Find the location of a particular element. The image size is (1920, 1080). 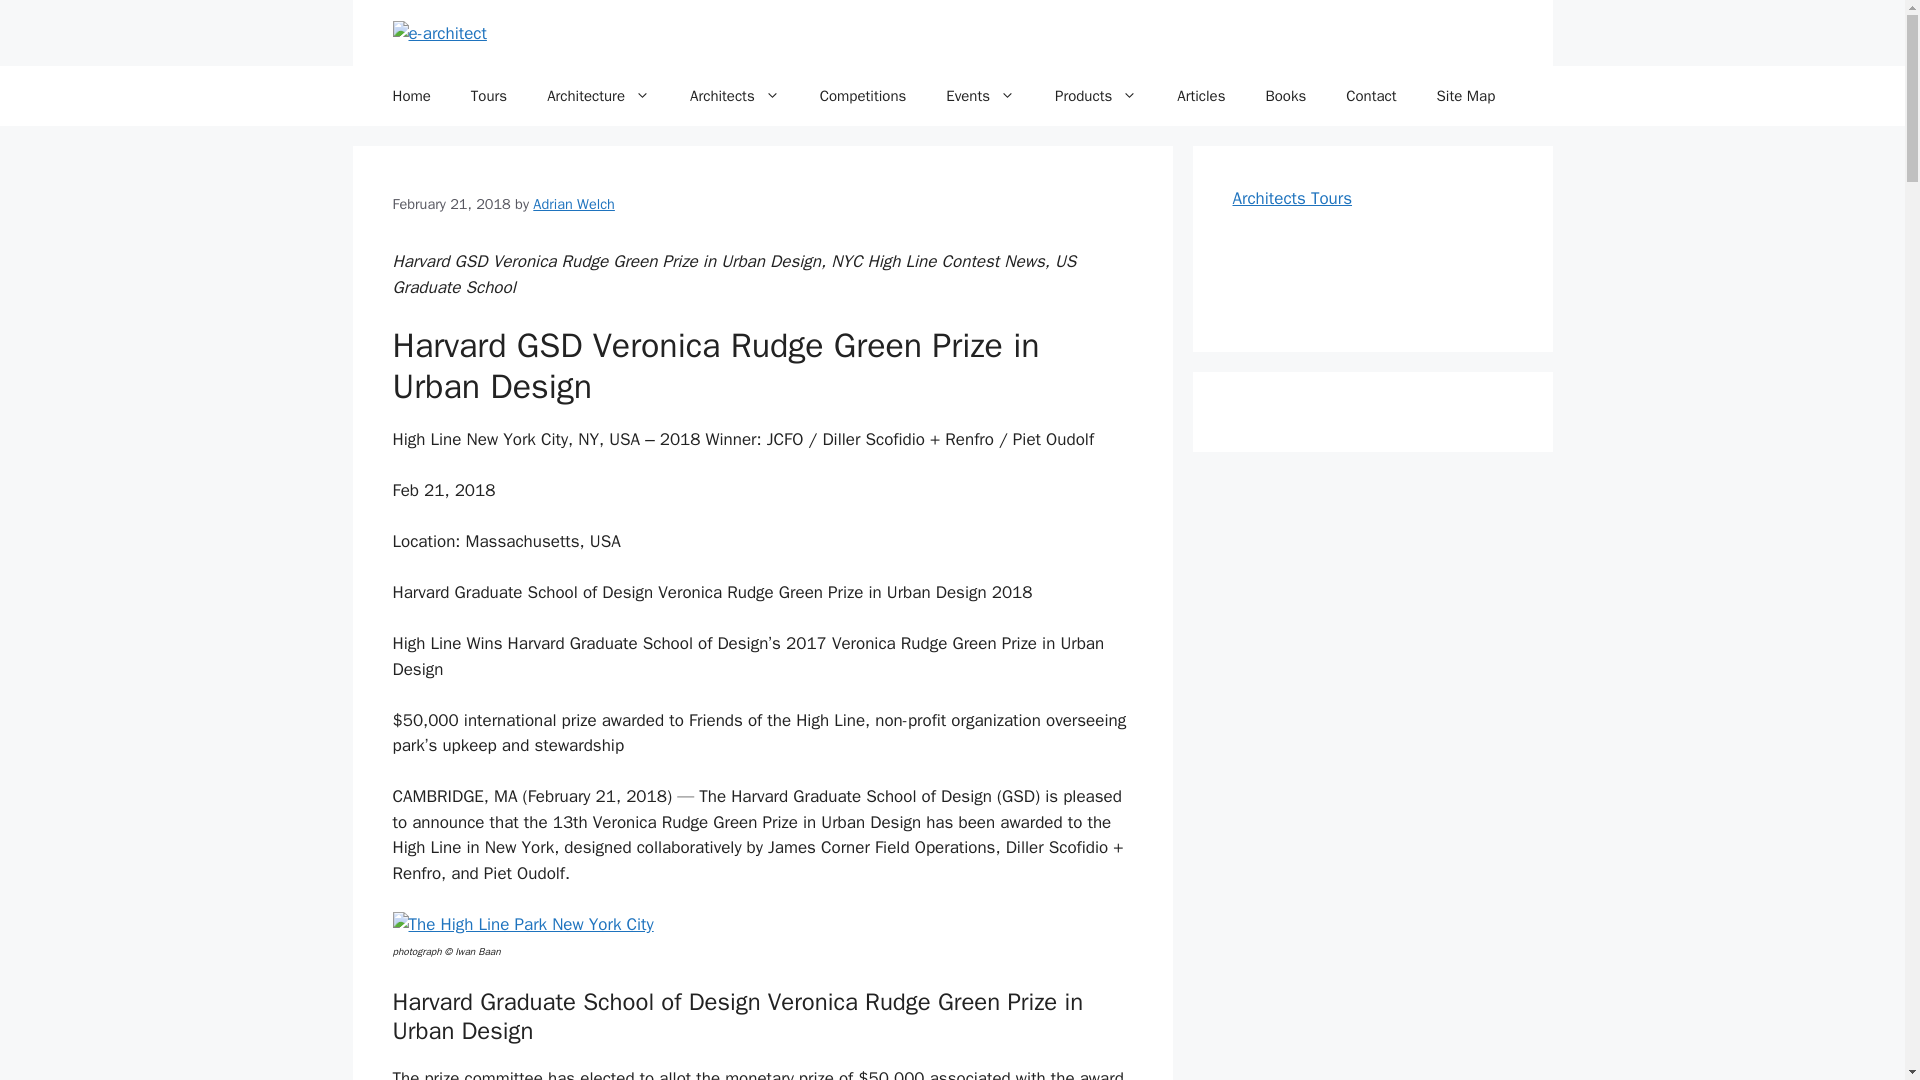

Articles is located at coordinates (1200, 96).